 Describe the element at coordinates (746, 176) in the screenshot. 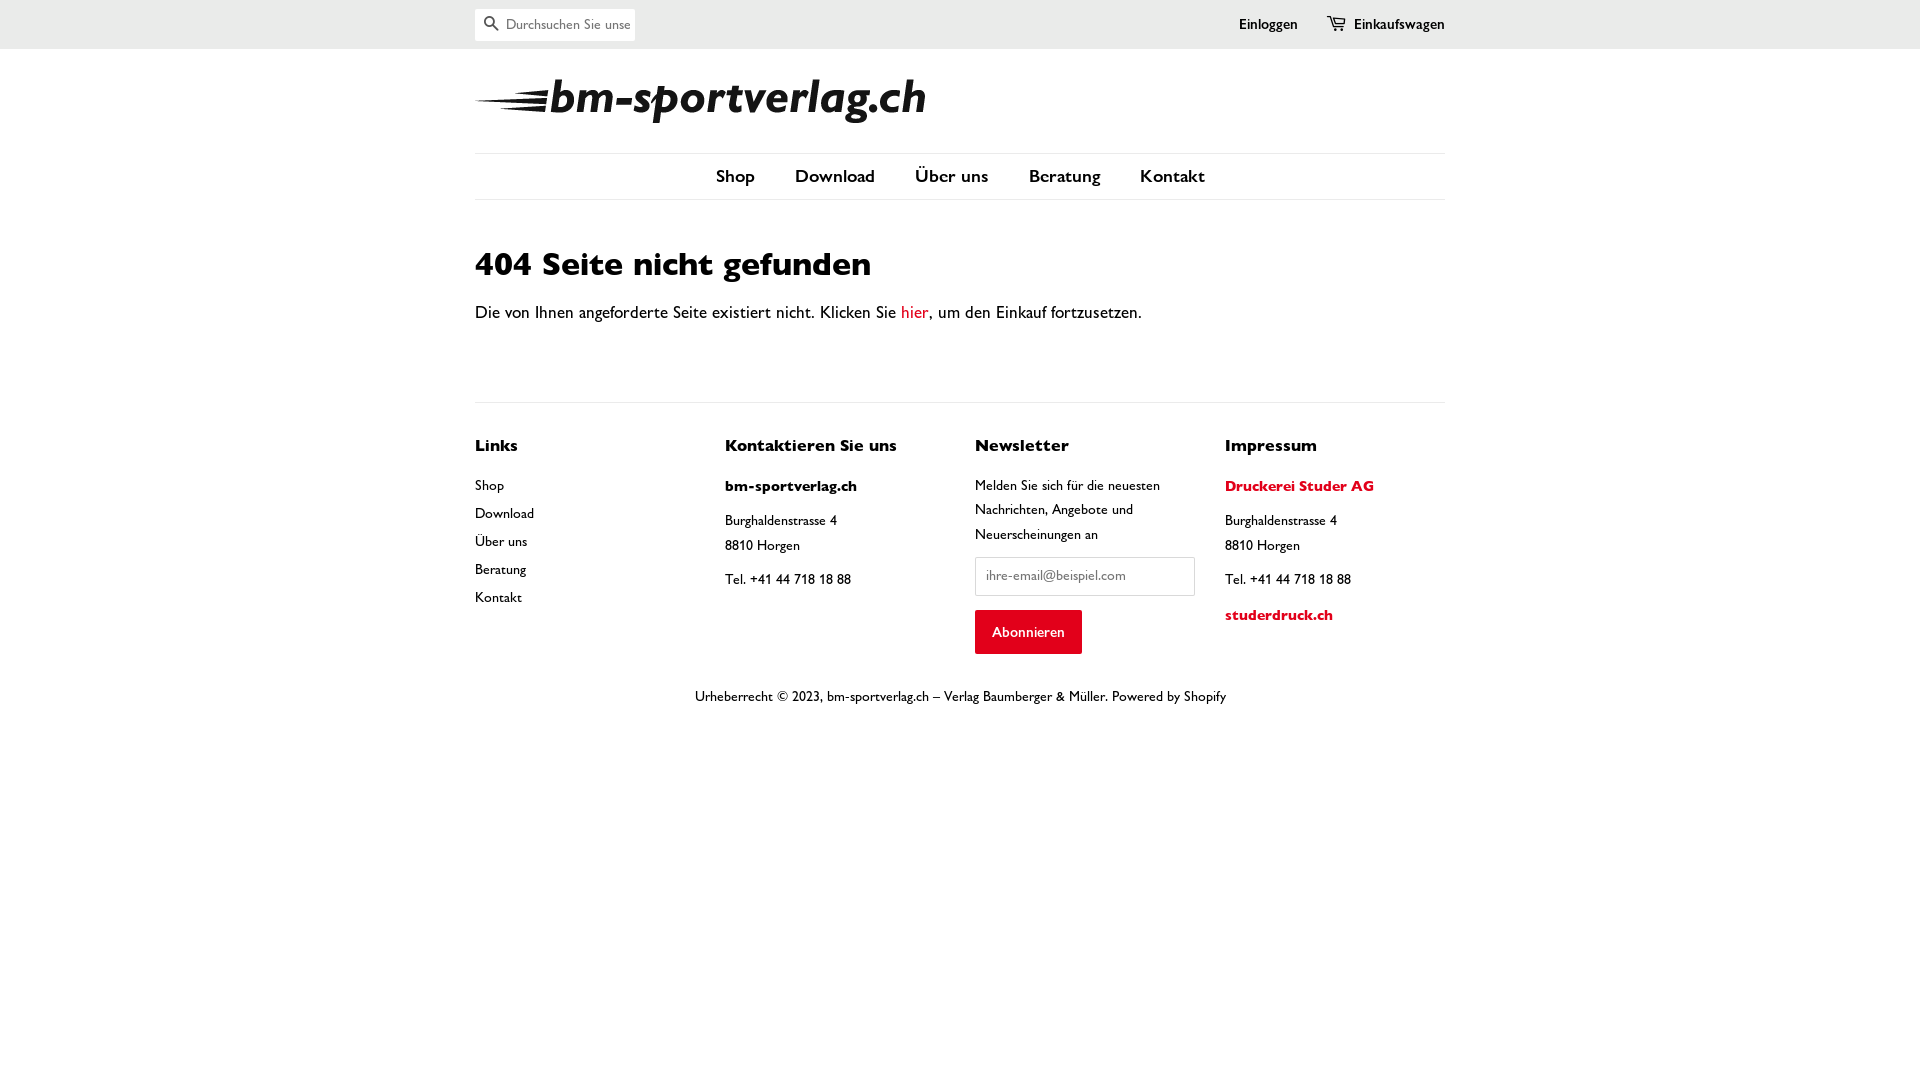

I see `Shop` at that location.